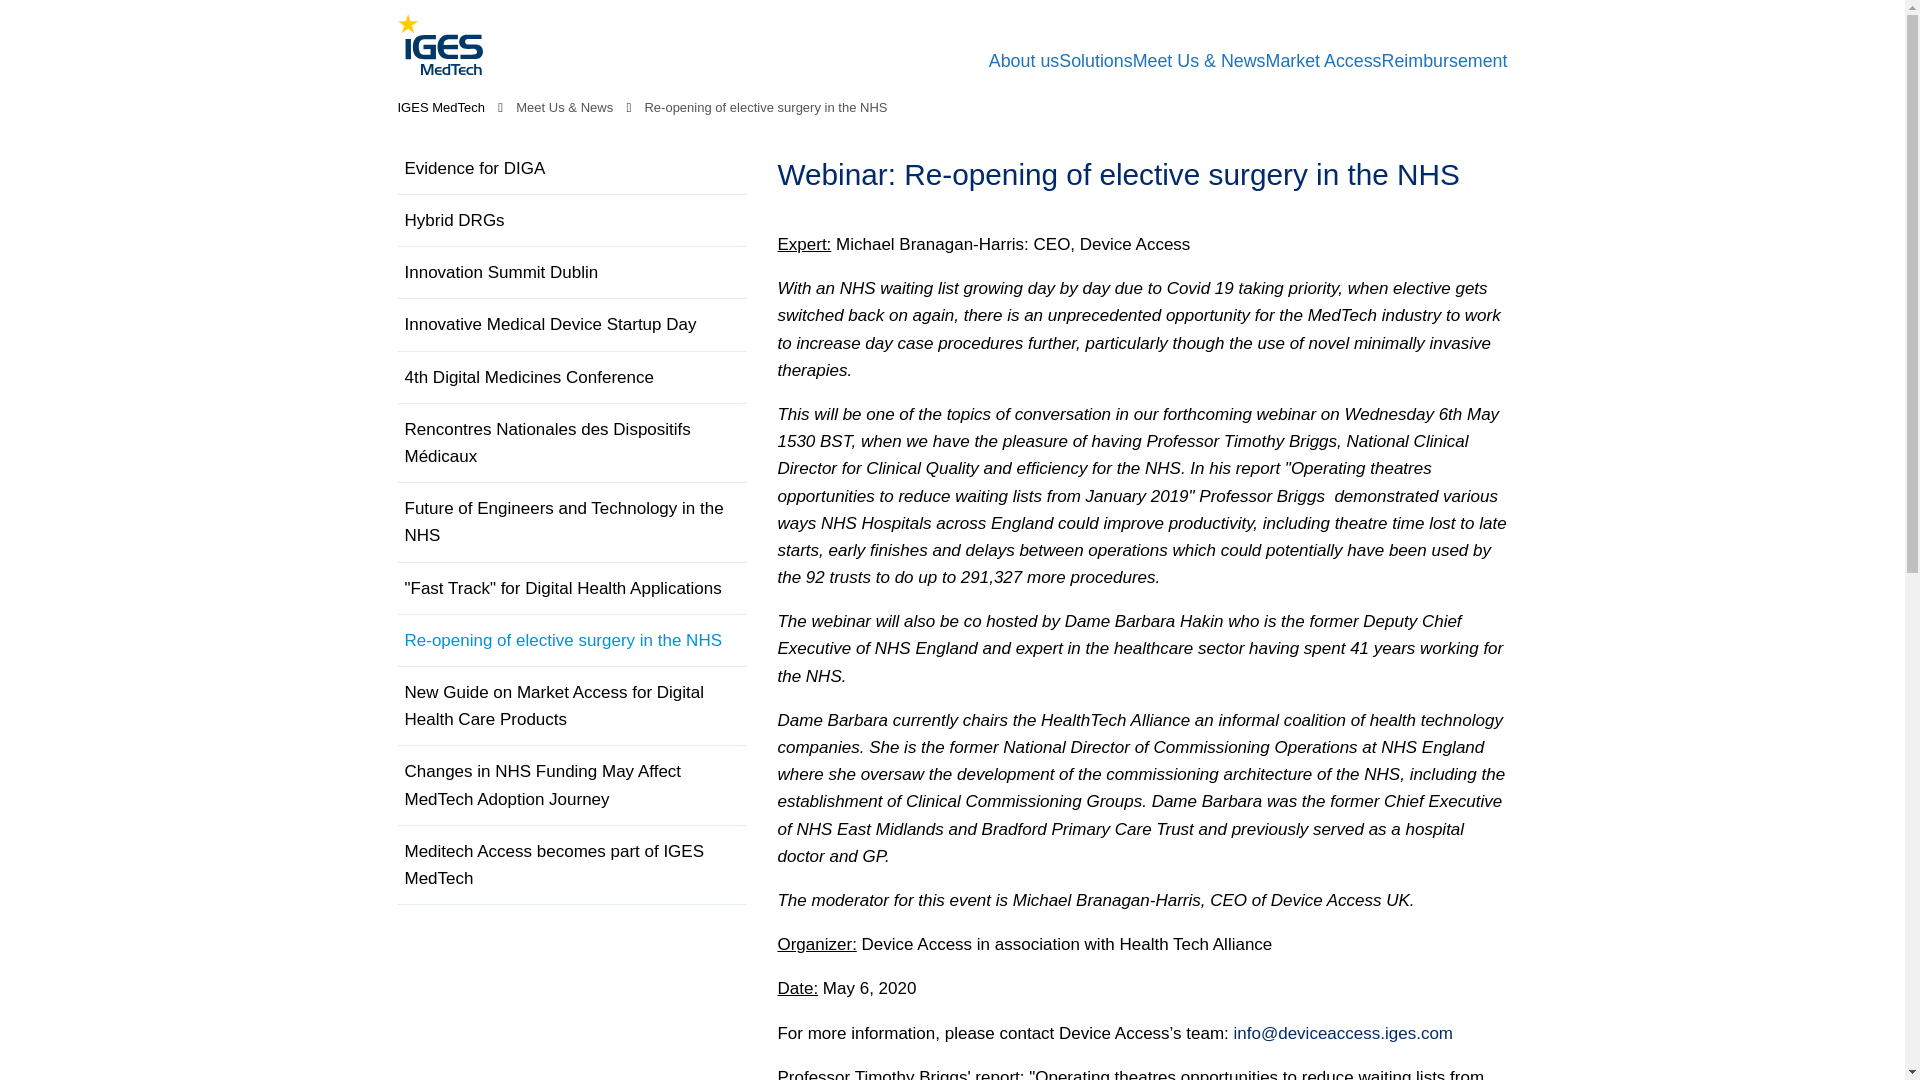 The height and width of the screenshot is (1080, 1920). Describe the element at coordinates (549, 324) in the screenshot. I see `Innovative Medical Device Startup Day` at that location.